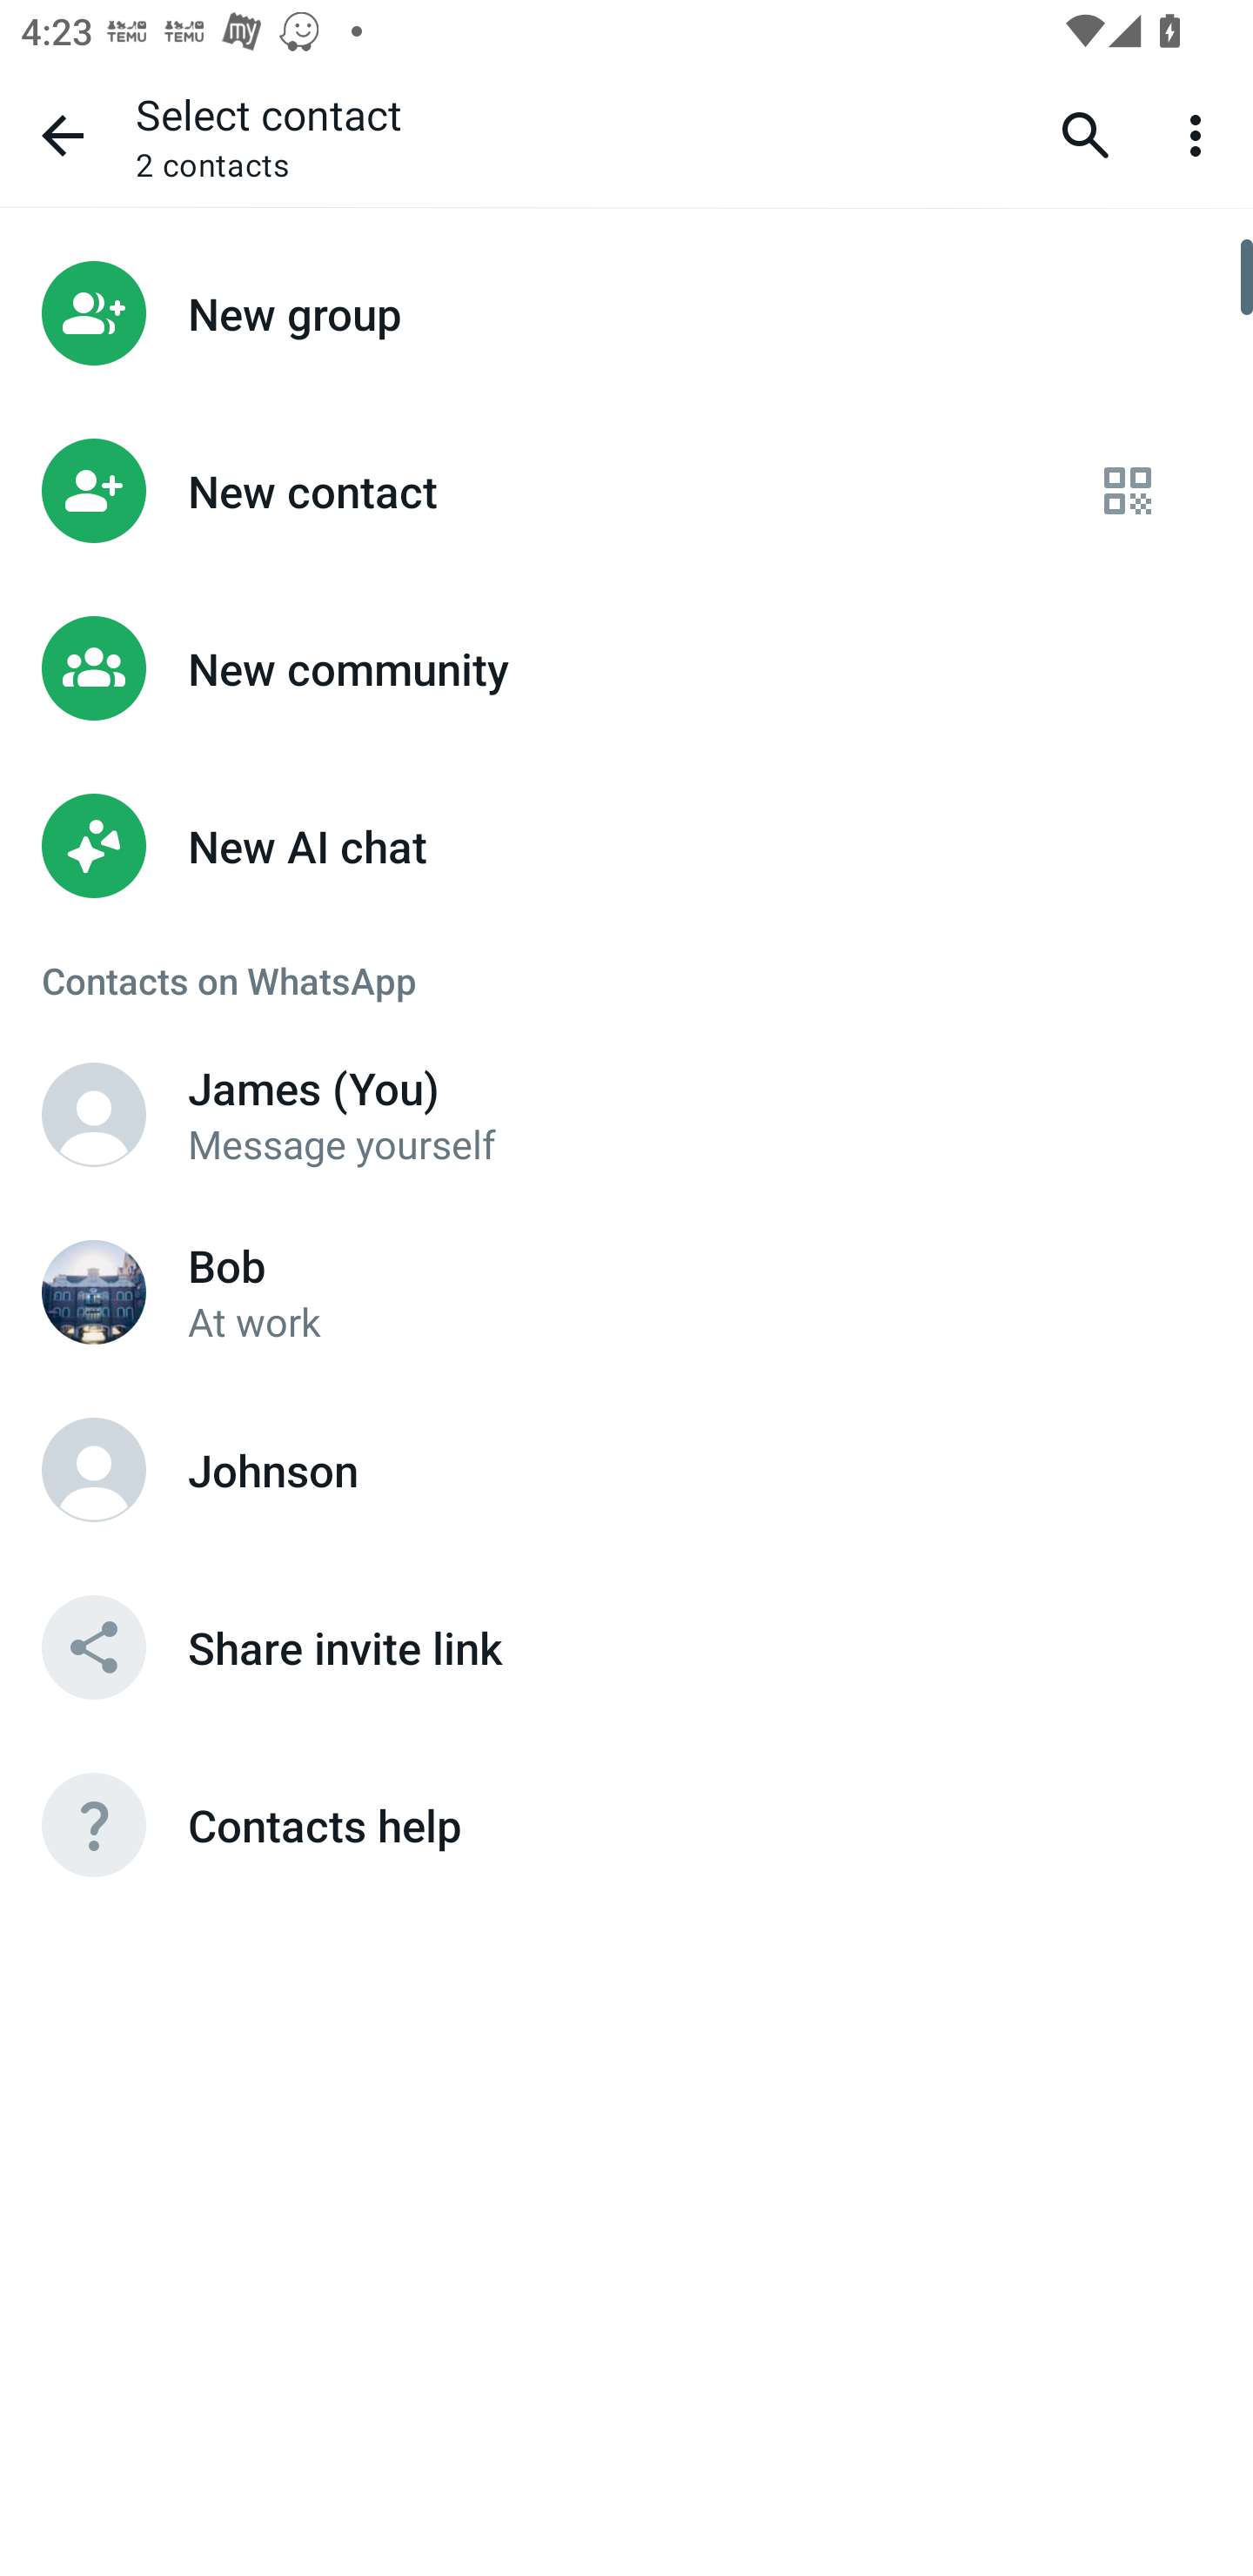 Image resolution: width=1253 pixels, height=2576 pixels. Describe the element at coordinates (1086, 134) in the screenshot. I see `Search` at that location.